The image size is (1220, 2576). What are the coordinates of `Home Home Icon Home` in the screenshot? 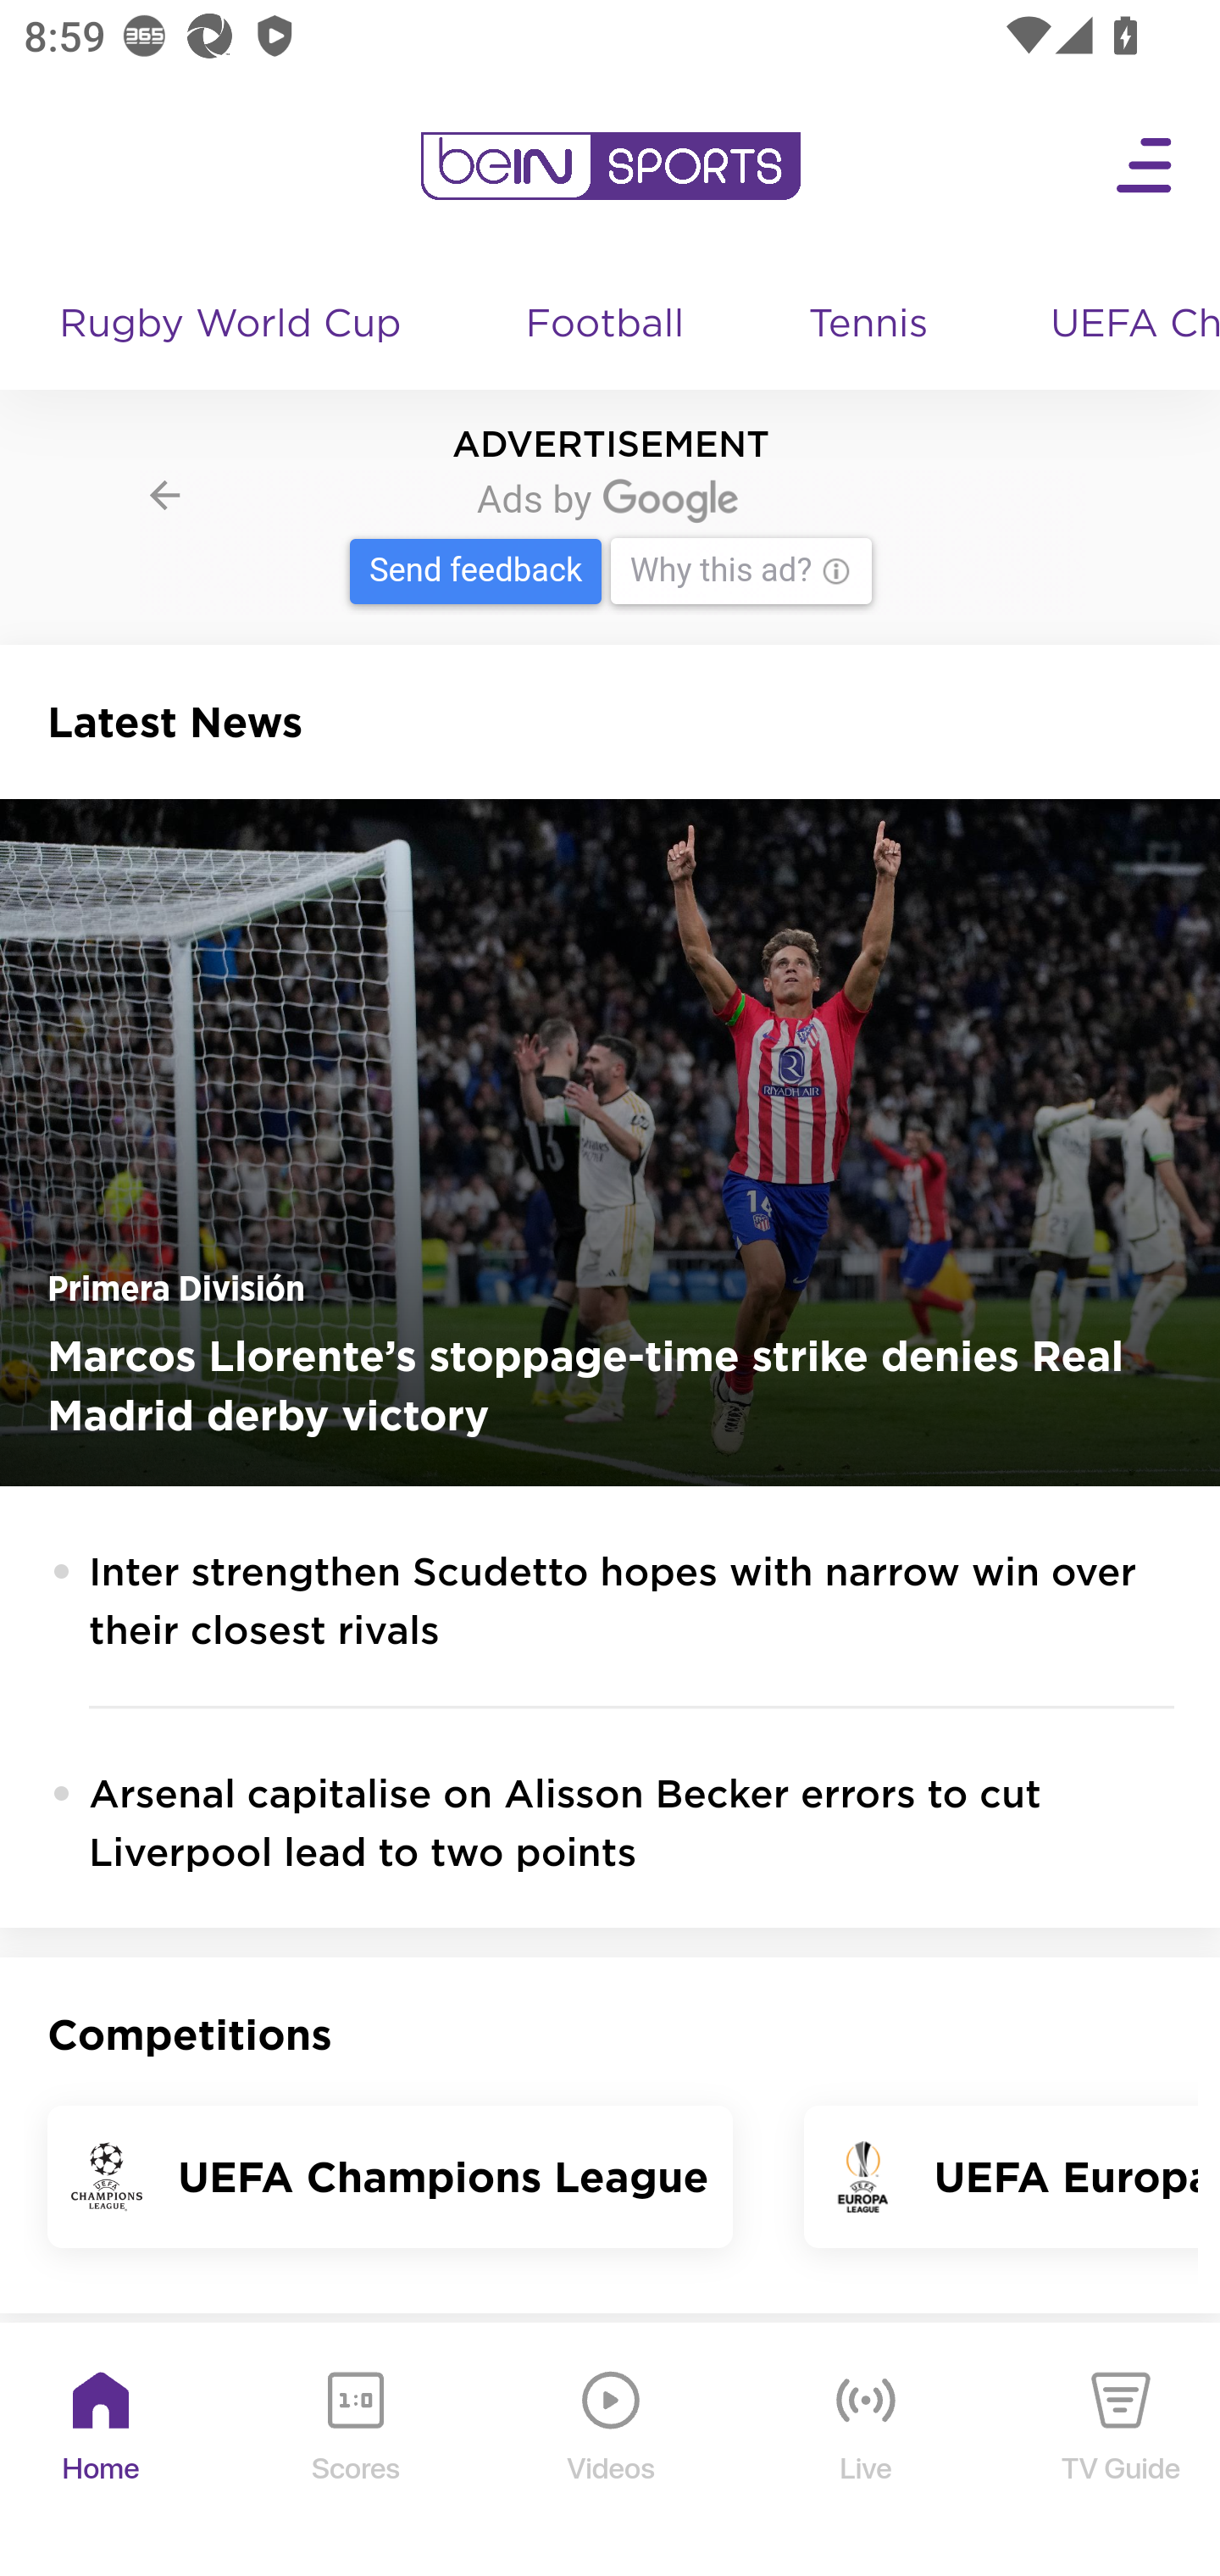 It's located at (102, 2451).